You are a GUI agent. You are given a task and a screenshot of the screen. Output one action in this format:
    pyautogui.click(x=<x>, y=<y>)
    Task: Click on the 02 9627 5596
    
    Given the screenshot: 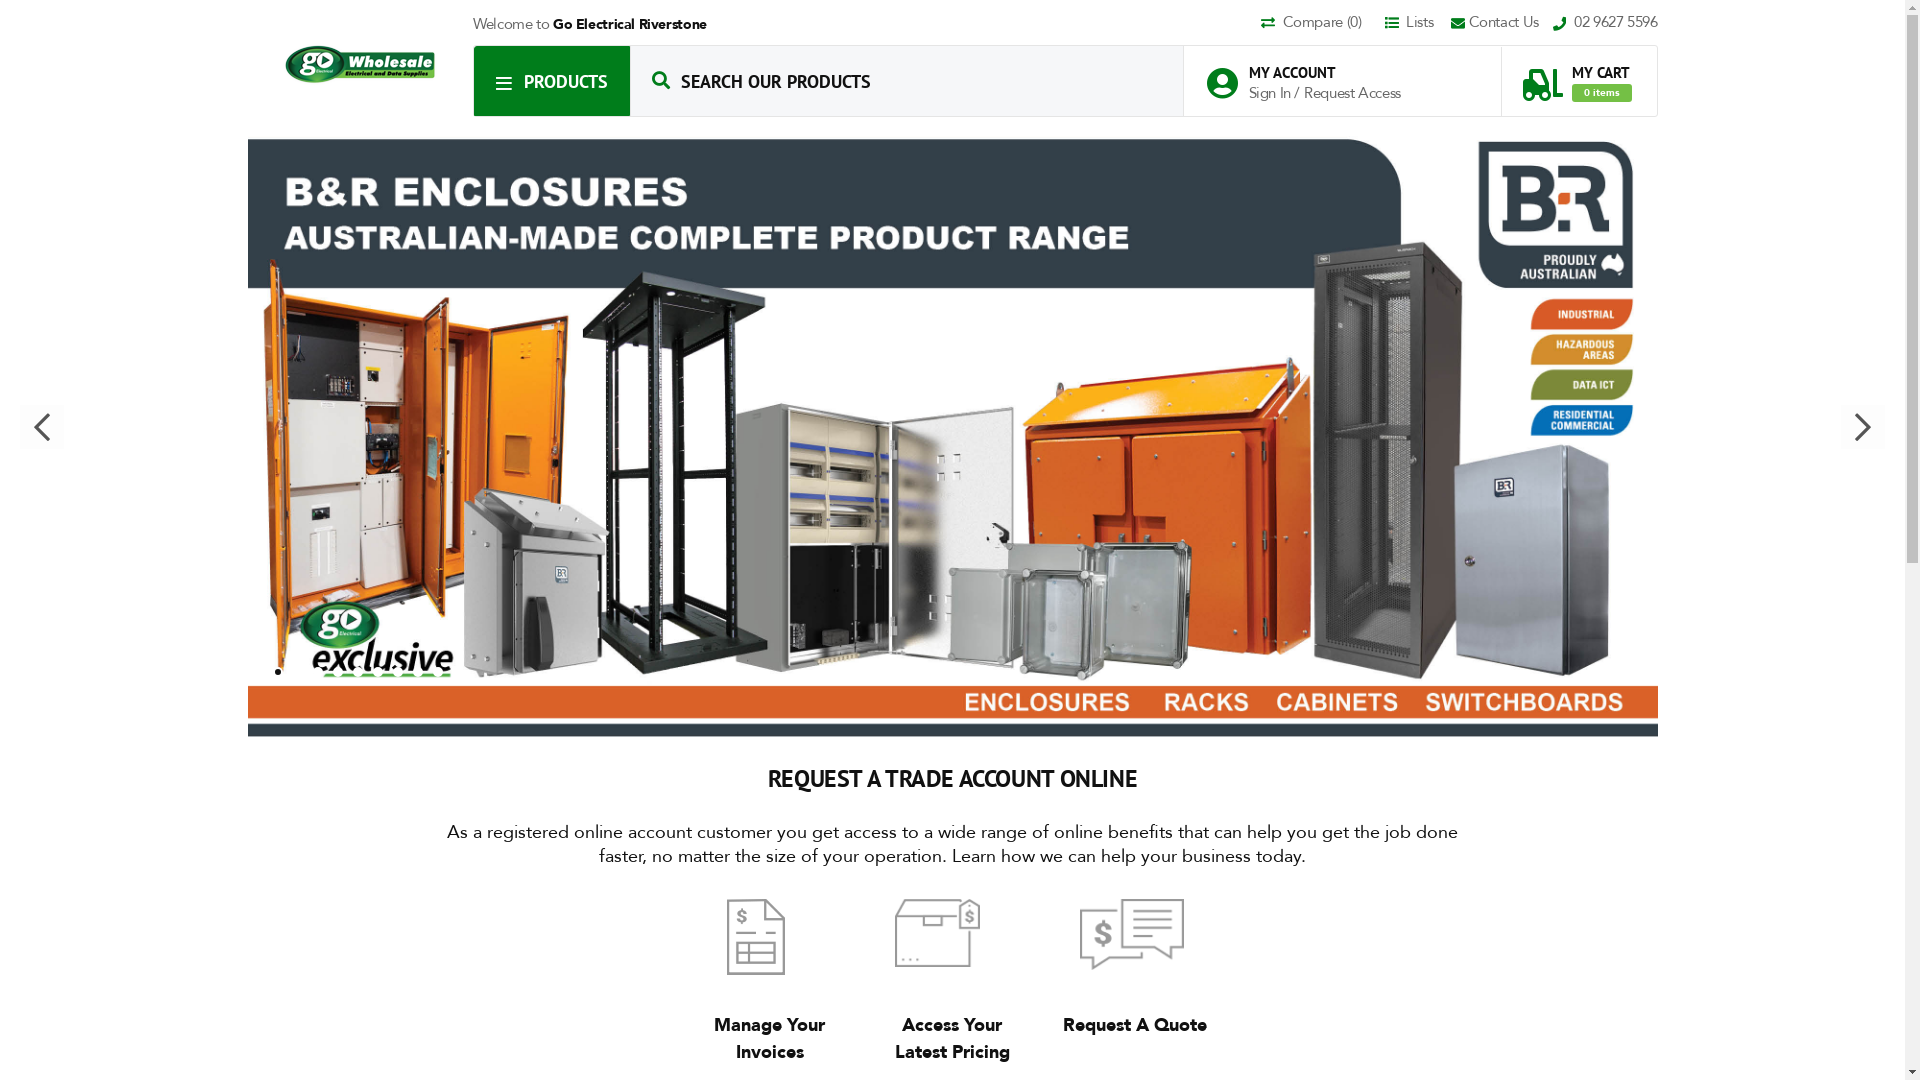 What is the action you would take?
    pyautogui.click(x=1606, y=24)
    